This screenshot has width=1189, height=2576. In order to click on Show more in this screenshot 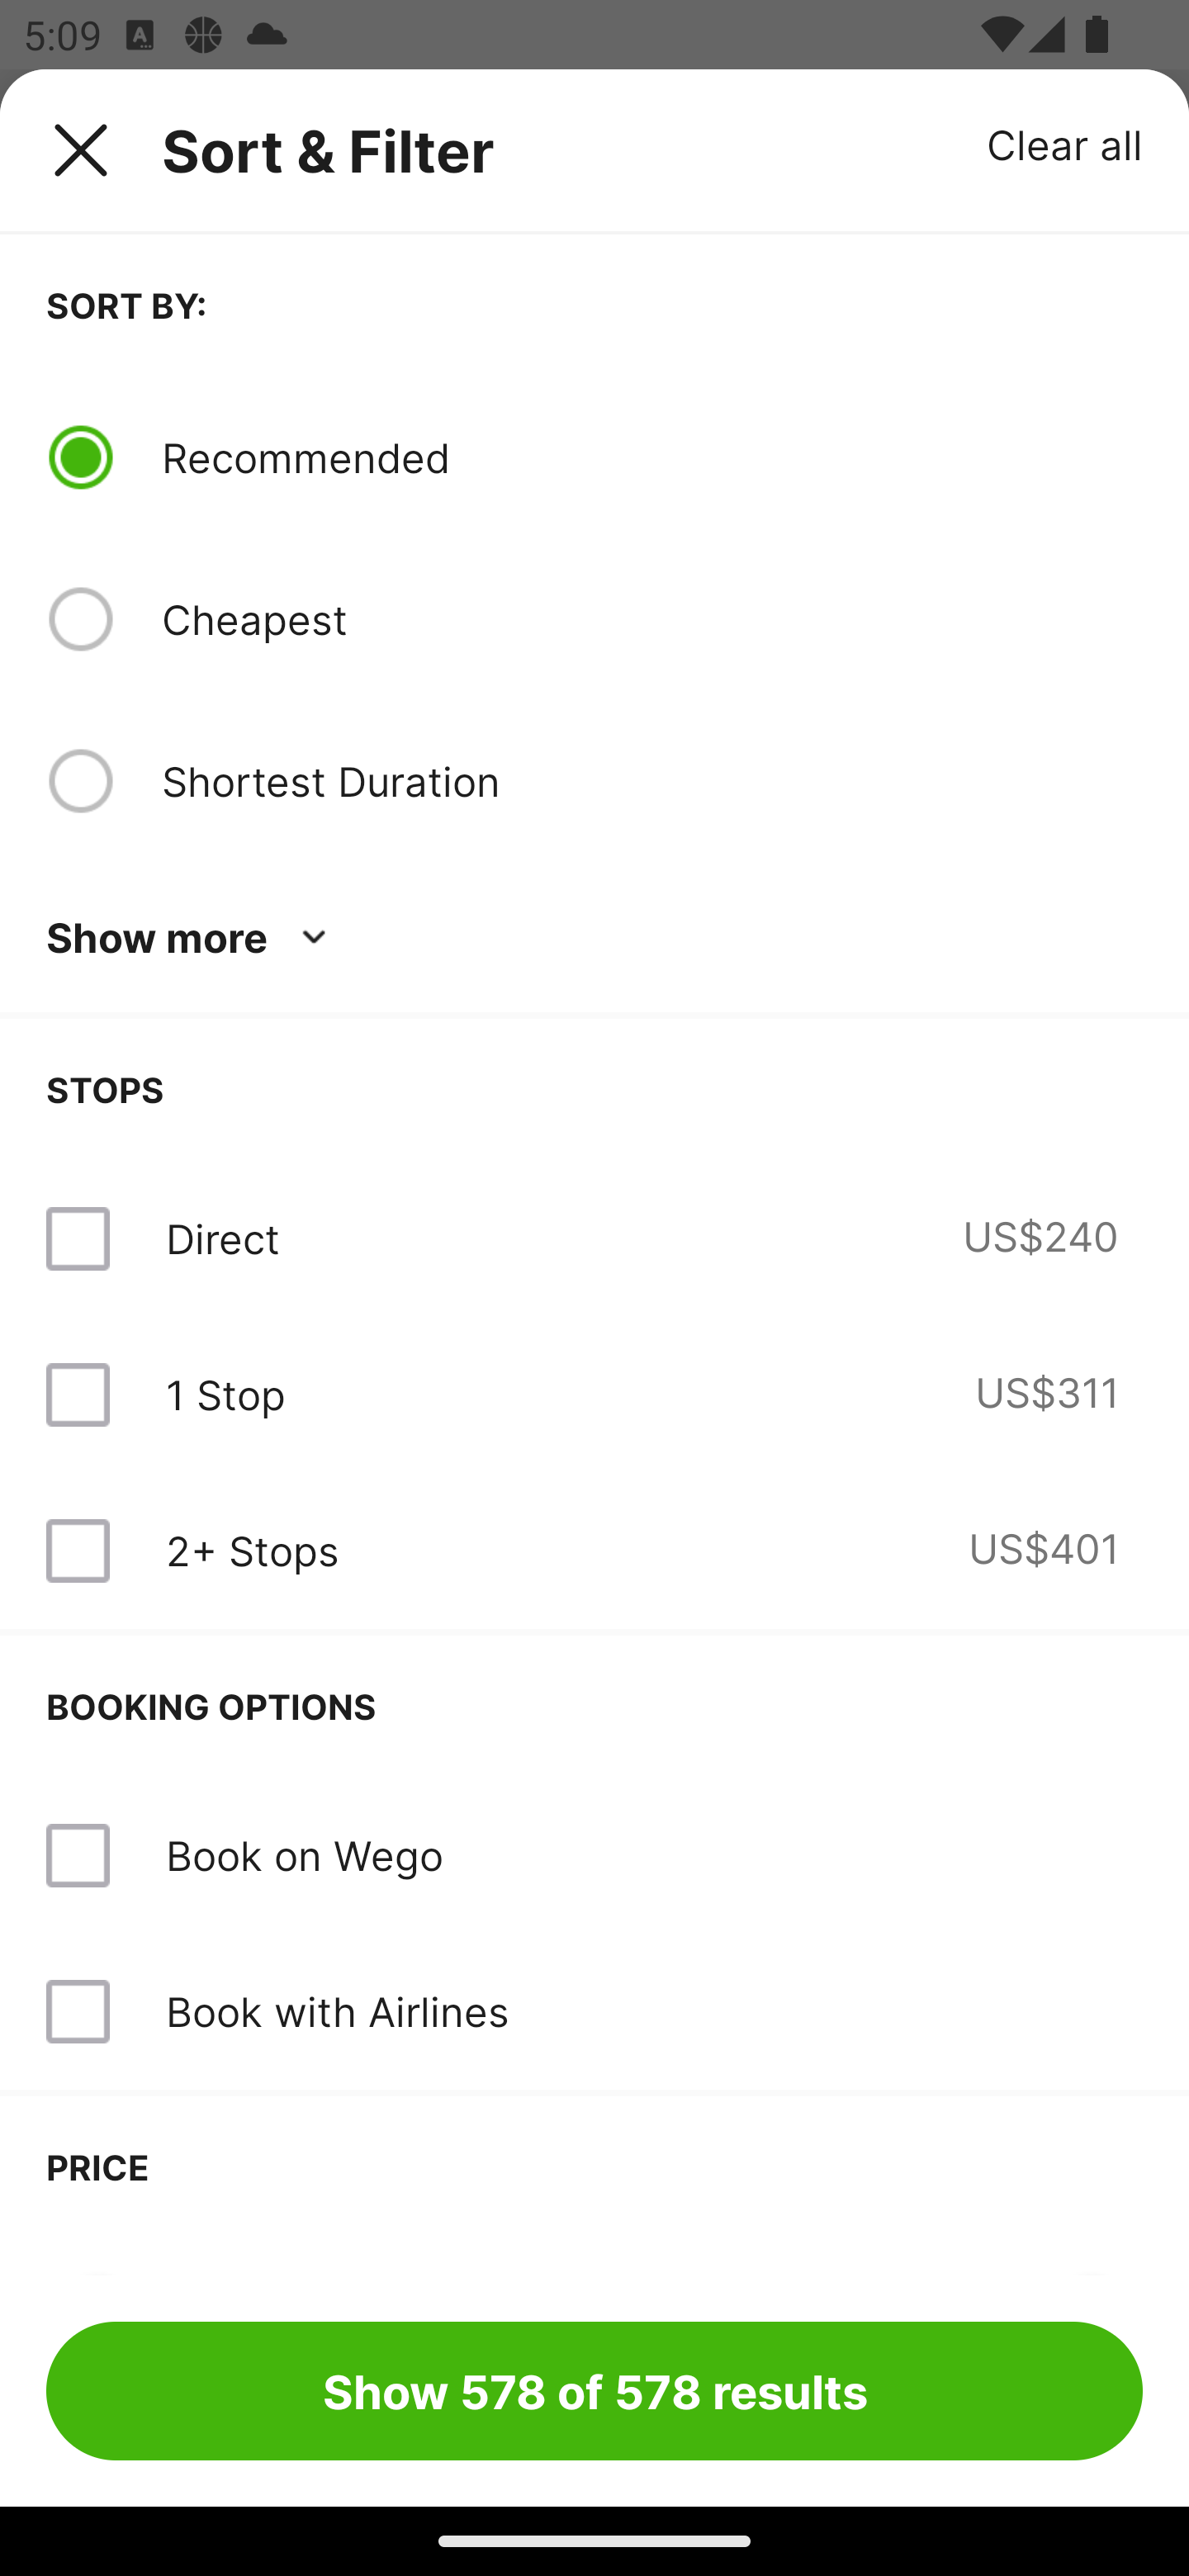, I will do `click(192, 938)`.